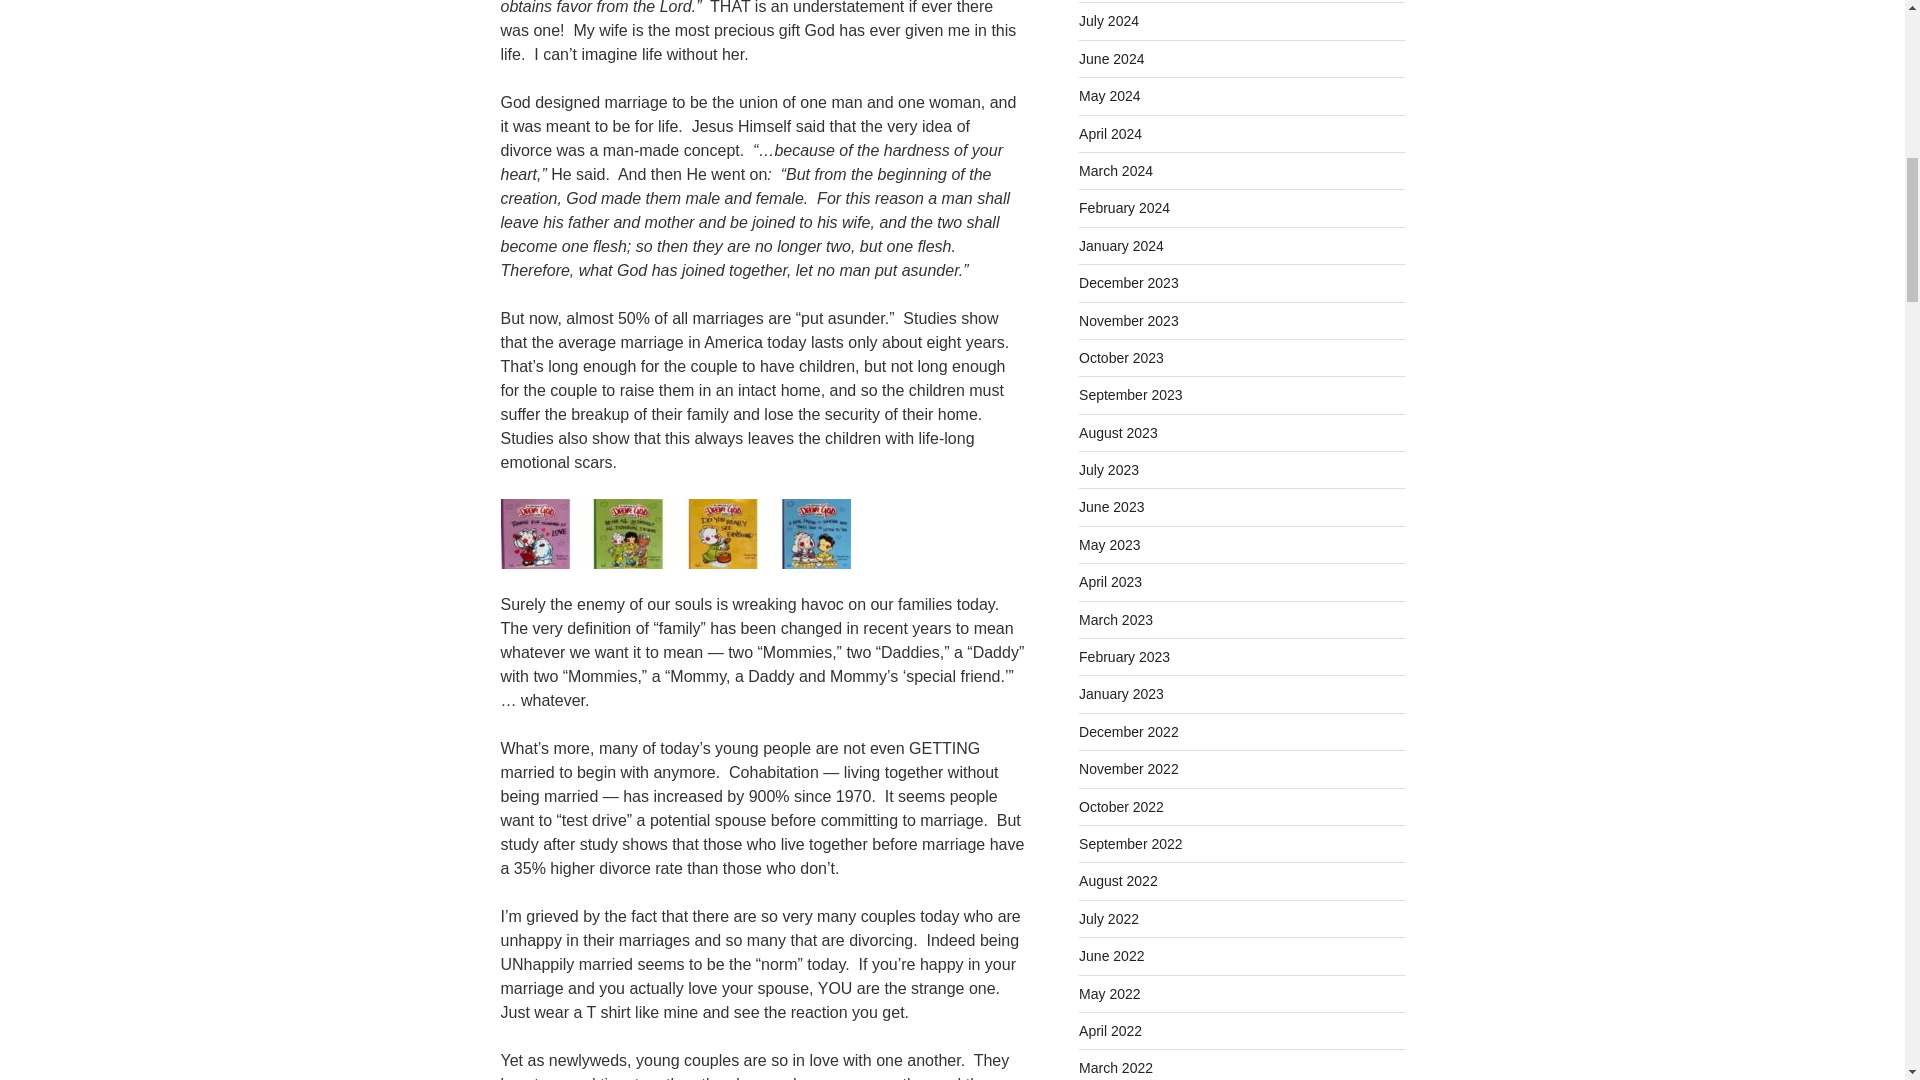 Image resolution: width=1920 pixels, height=1080 pixels. I want to click on February 2024, so click(1124, 208).